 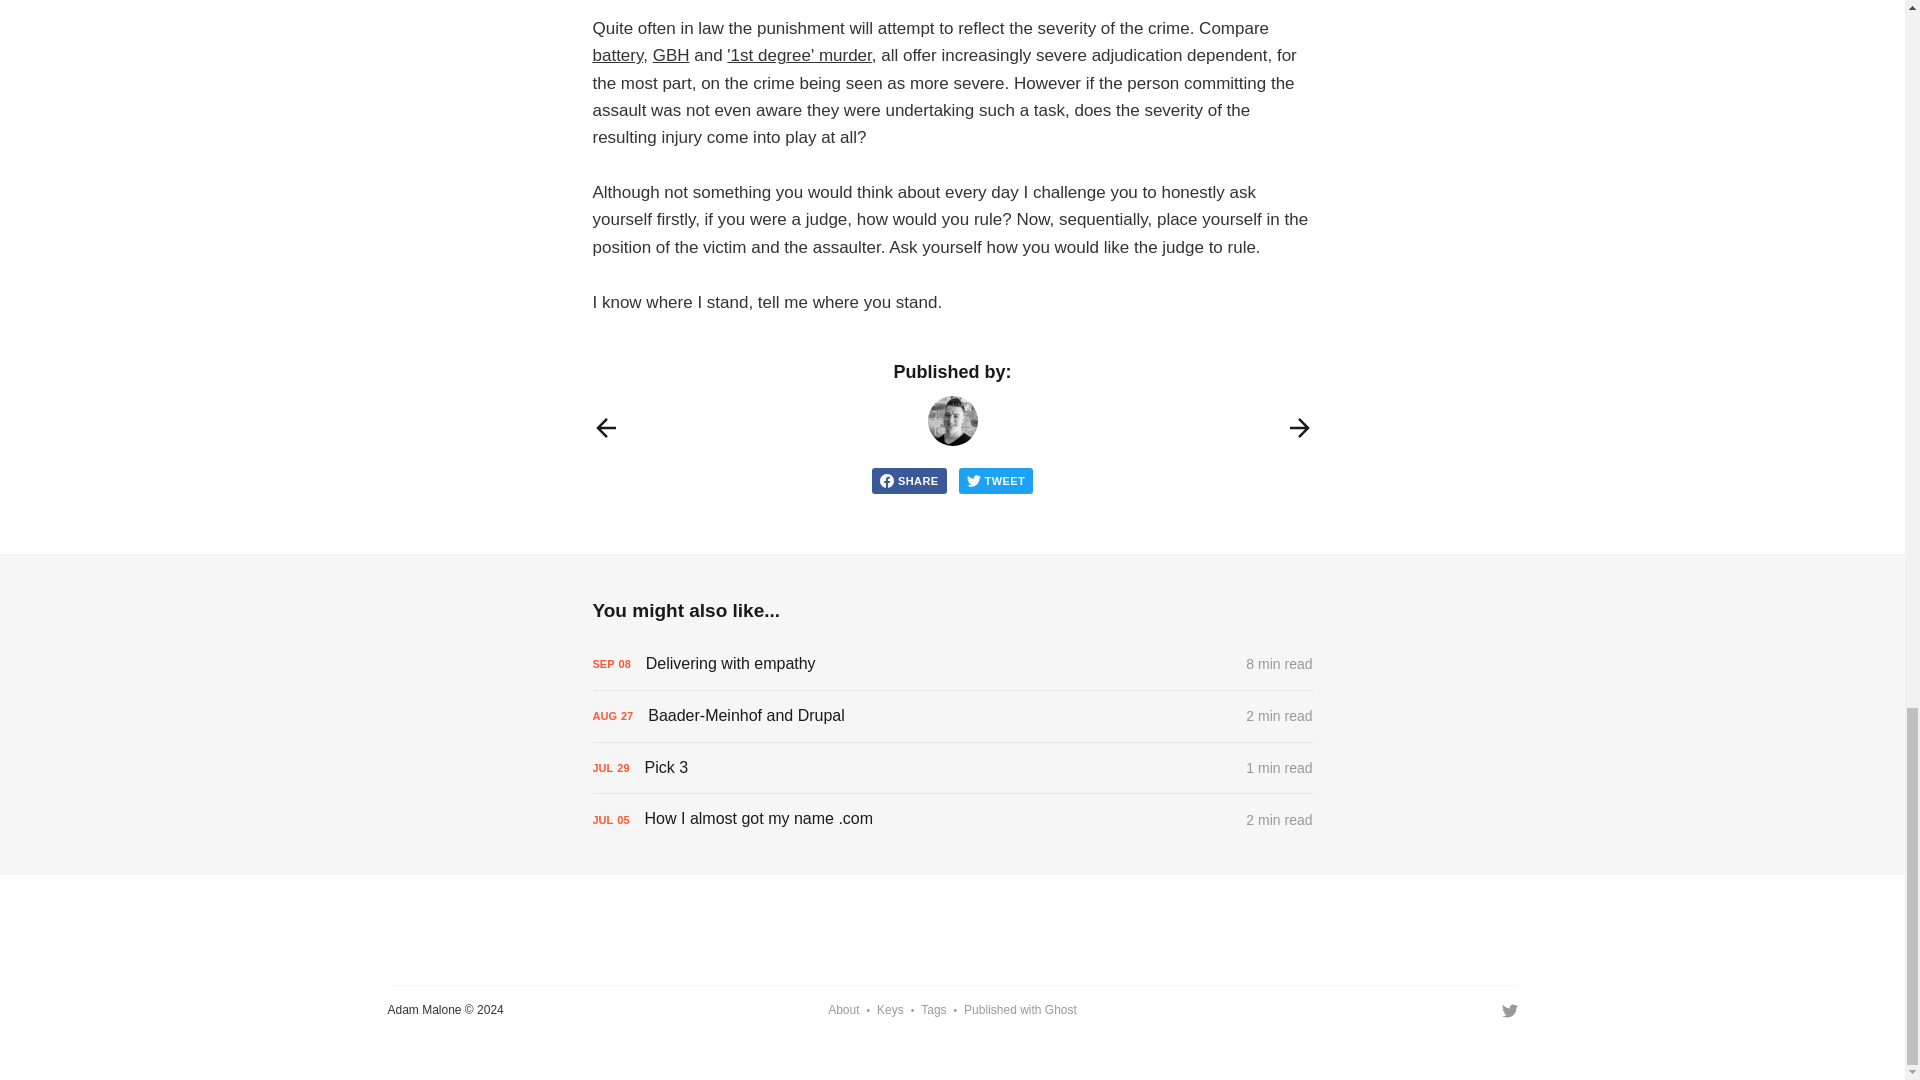 What do you see at coordinates (908, 480) in the screenshot?
I see `SHARE` at bounding box center [908, 480].